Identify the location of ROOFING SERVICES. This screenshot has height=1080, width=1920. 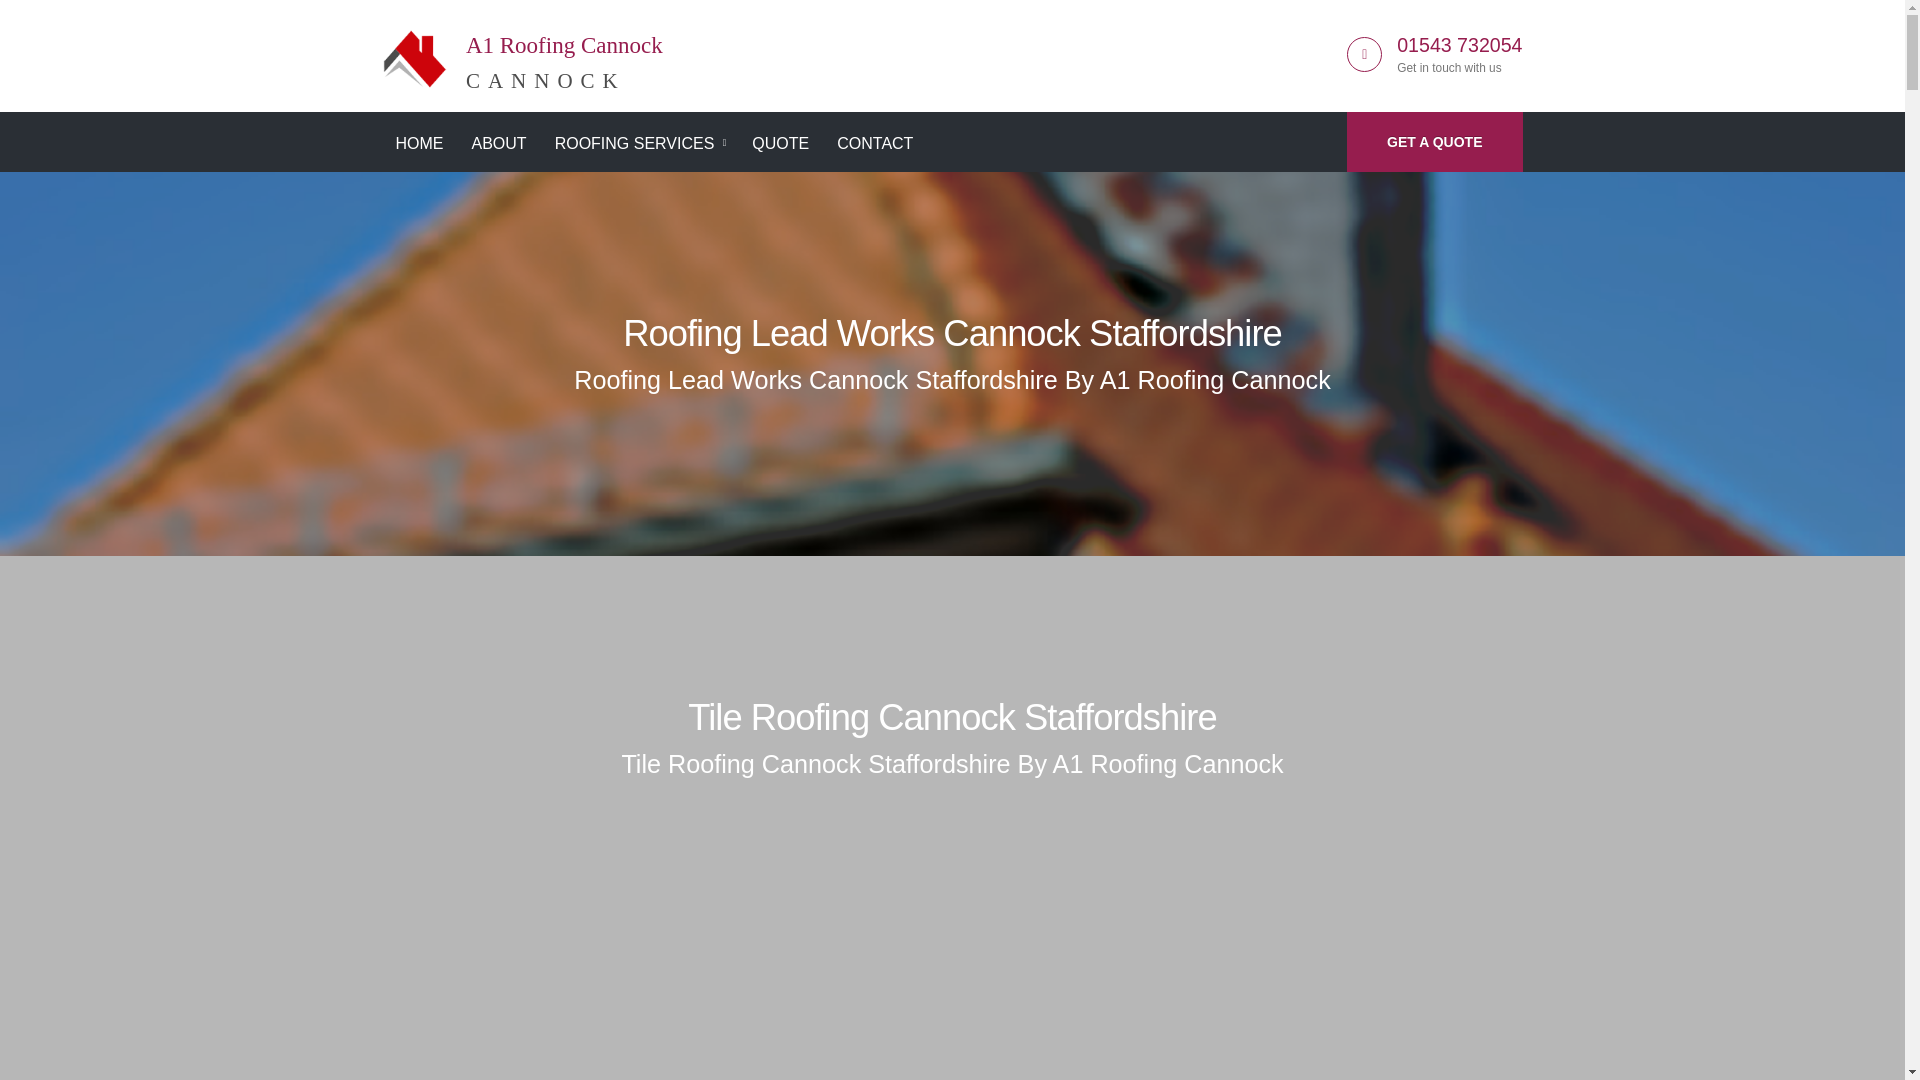
(639, 144).